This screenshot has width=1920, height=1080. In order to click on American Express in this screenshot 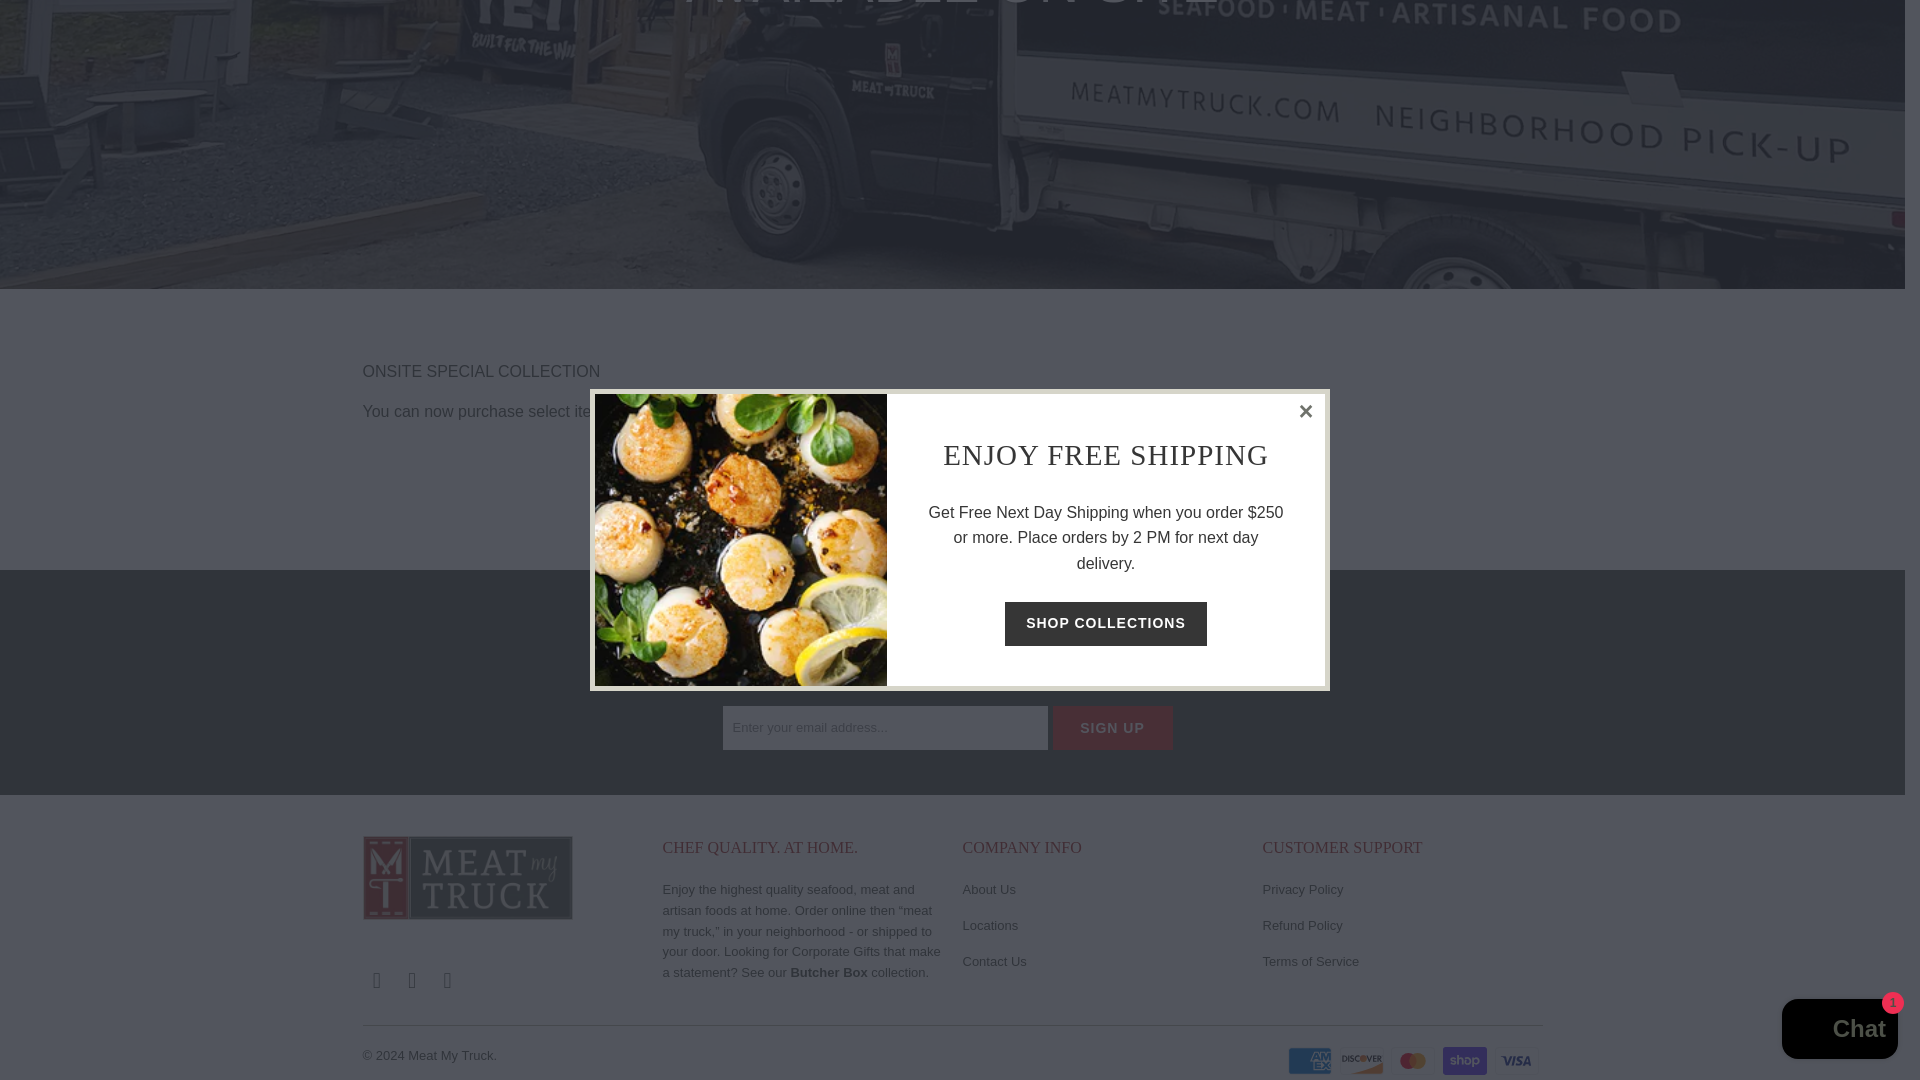, I will do `click(1312, 1060)`.